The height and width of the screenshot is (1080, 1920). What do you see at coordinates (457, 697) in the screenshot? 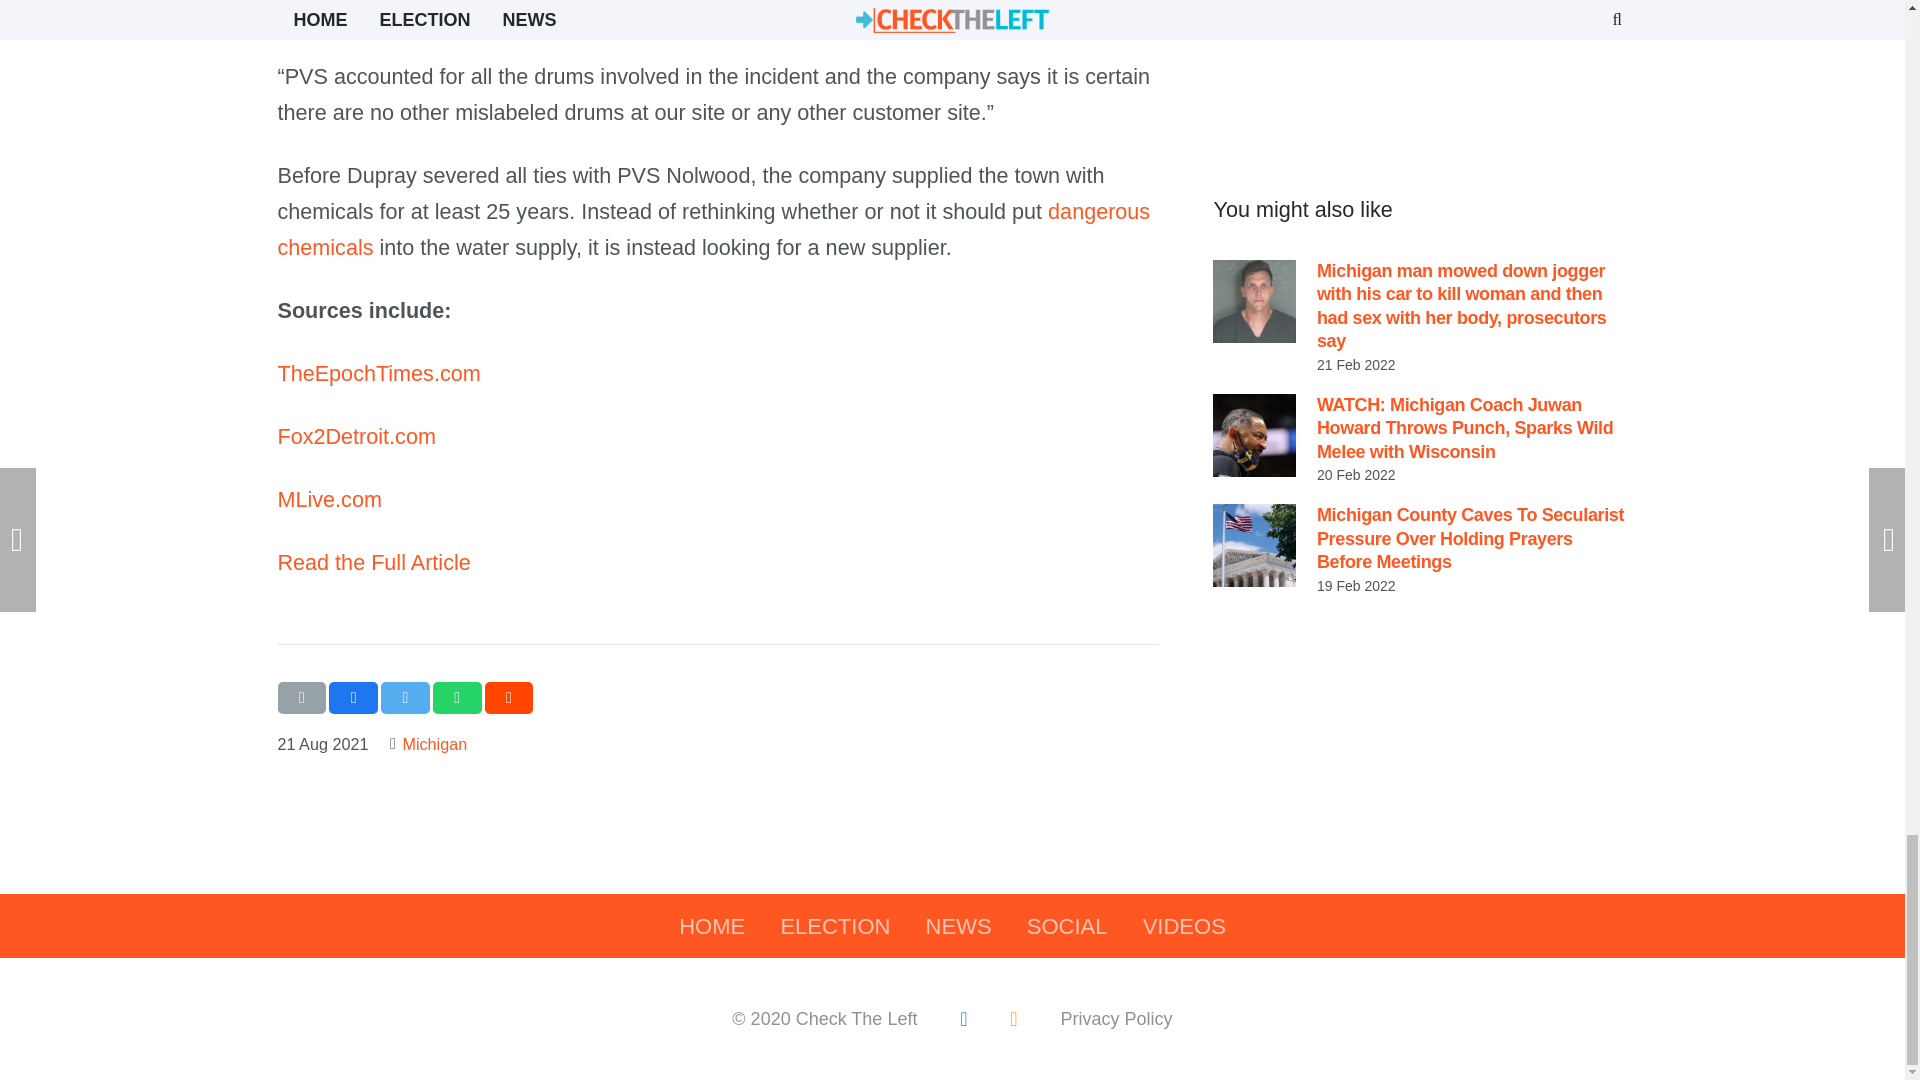
I see `Share this` at bounding box center [457, 697].